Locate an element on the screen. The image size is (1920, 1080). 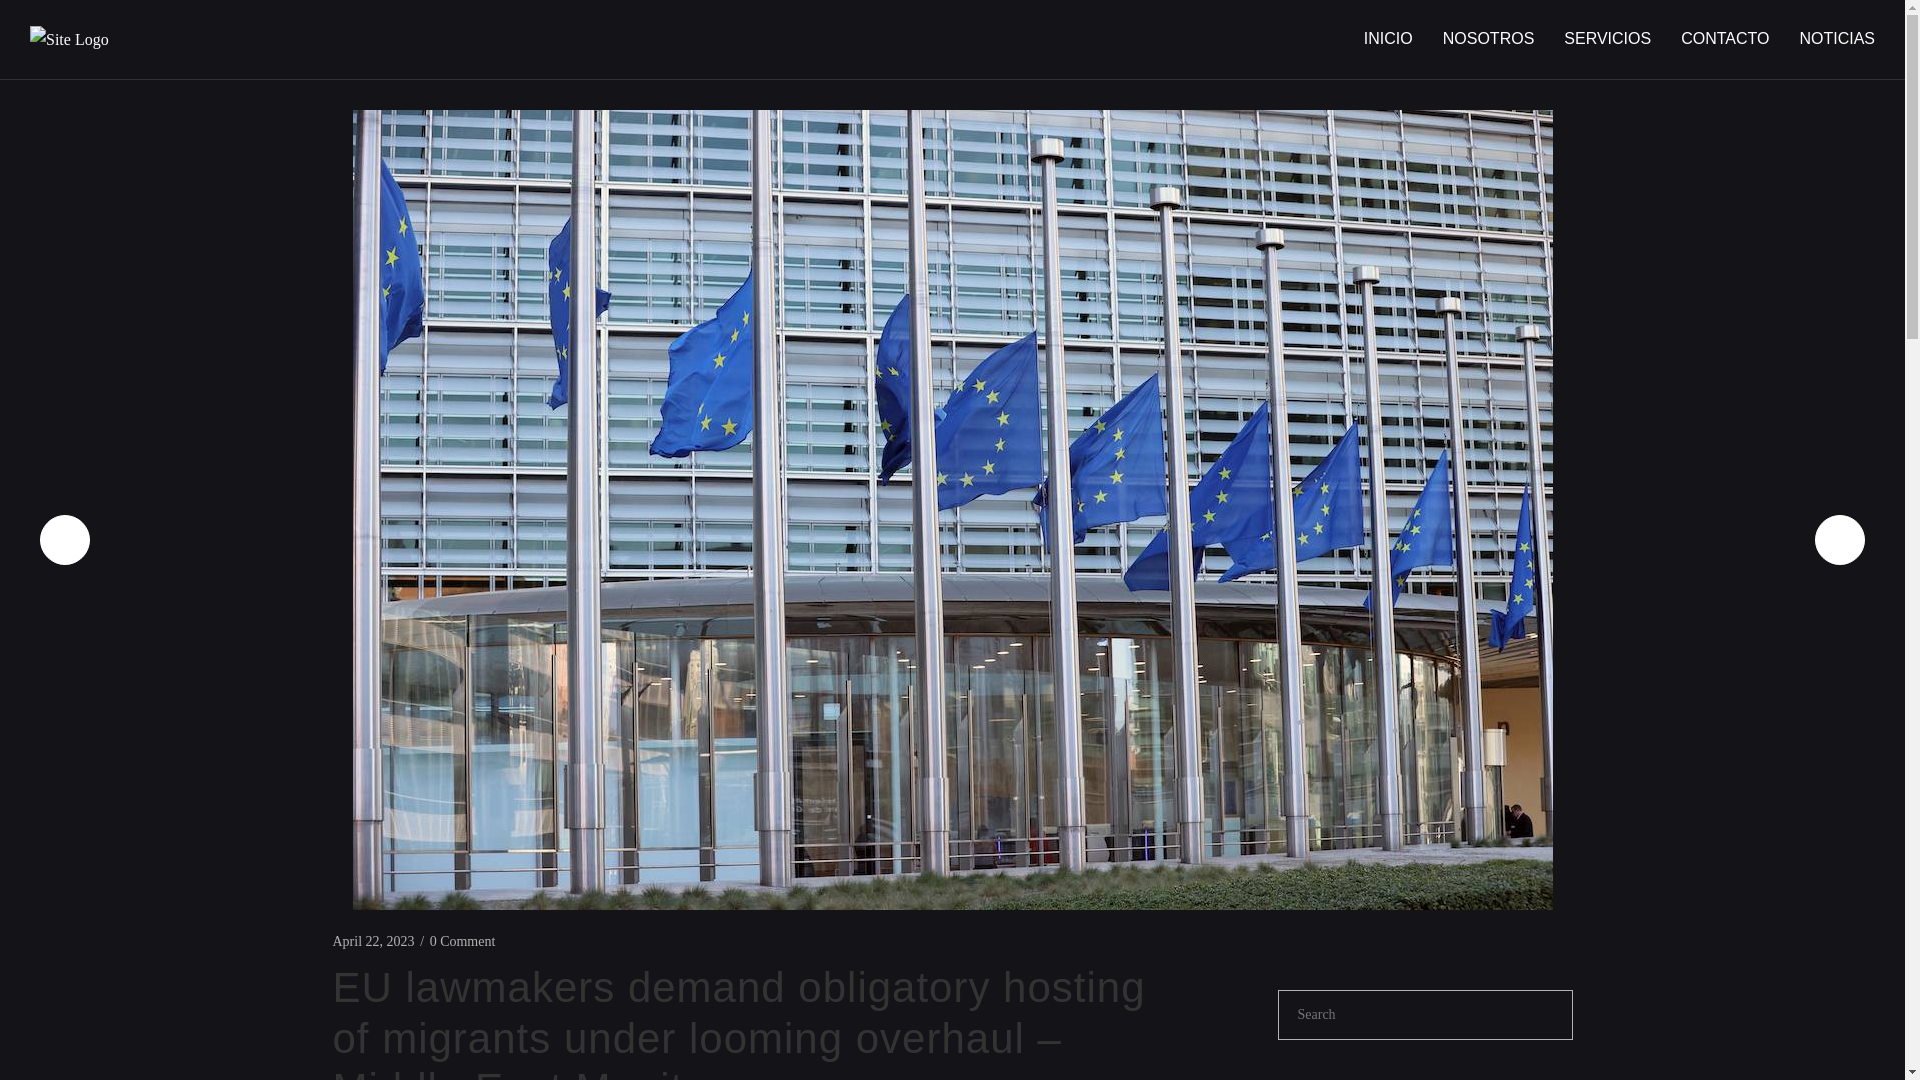
NOTICIAS is located at coordinates (1837, 38).